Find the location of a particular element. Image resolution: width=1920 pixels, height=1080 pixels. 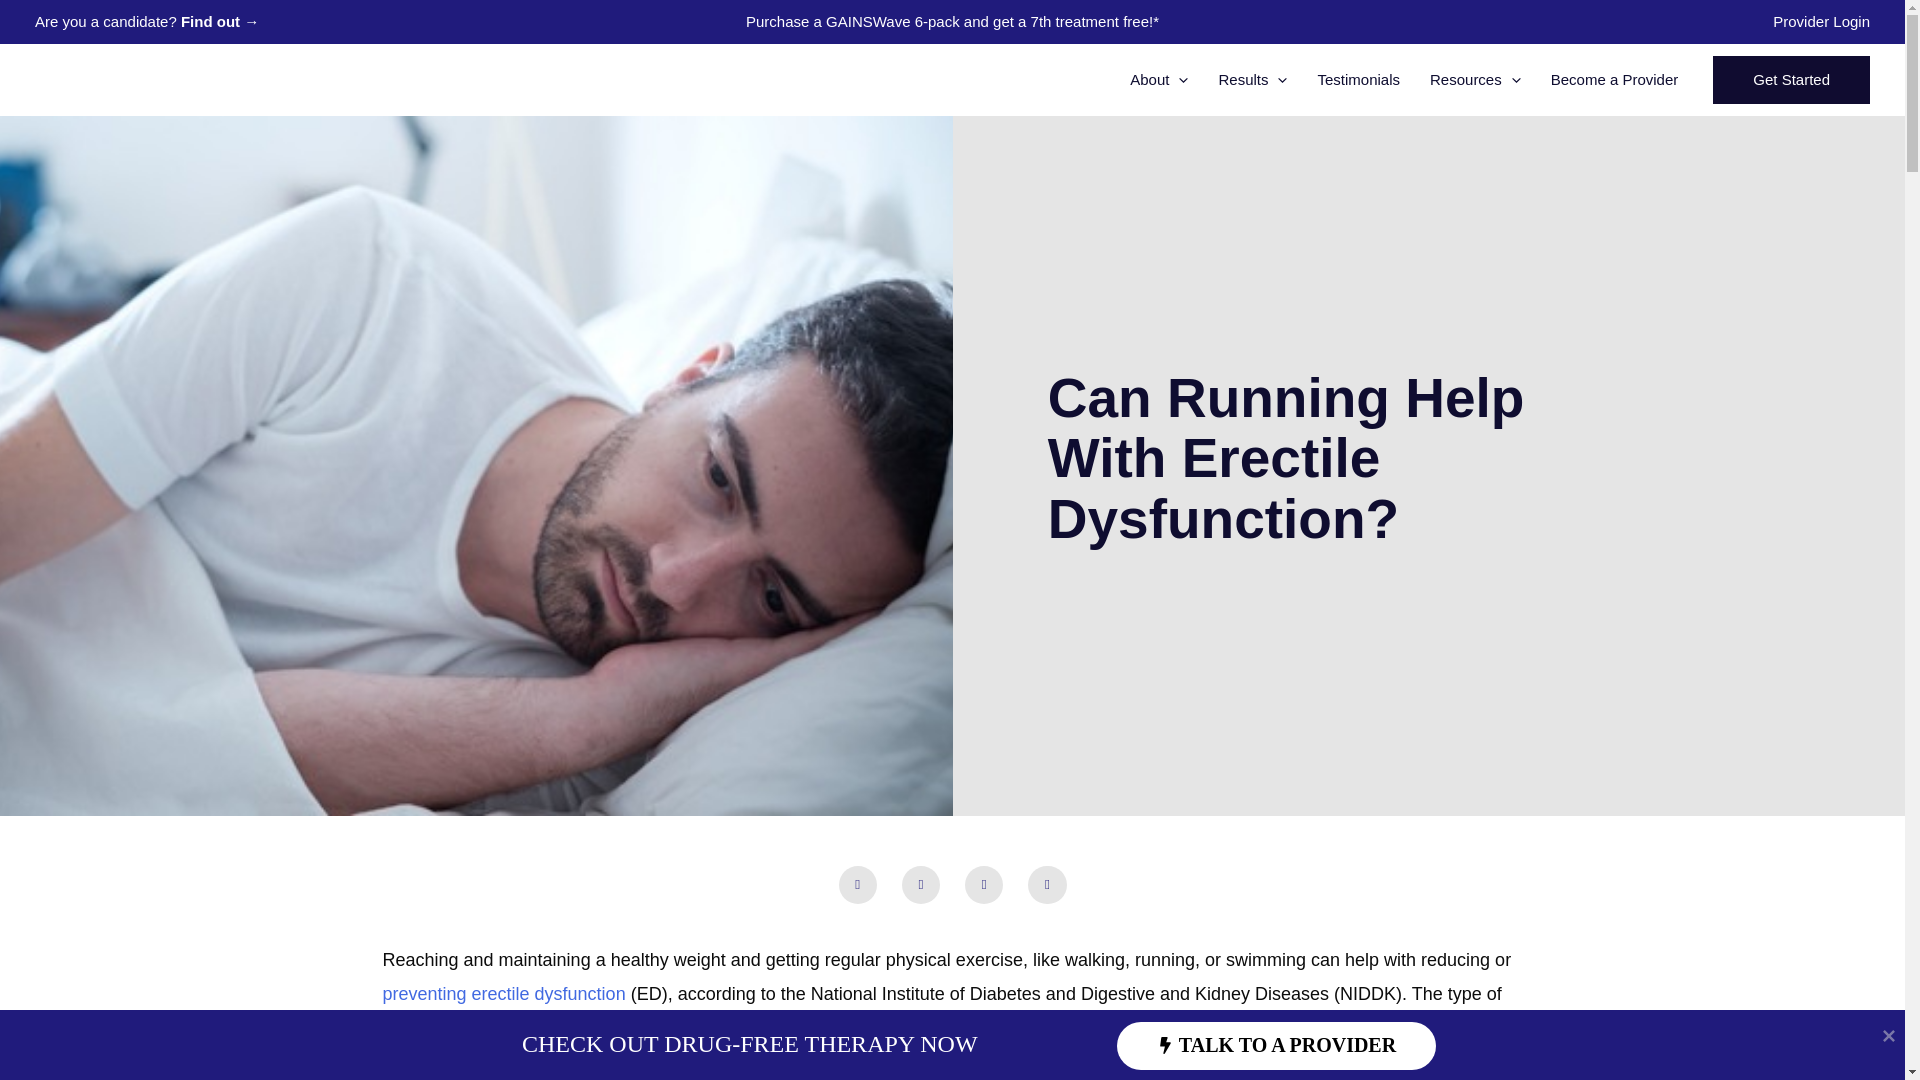

Provider Login is located at coordinates (1821, 21).